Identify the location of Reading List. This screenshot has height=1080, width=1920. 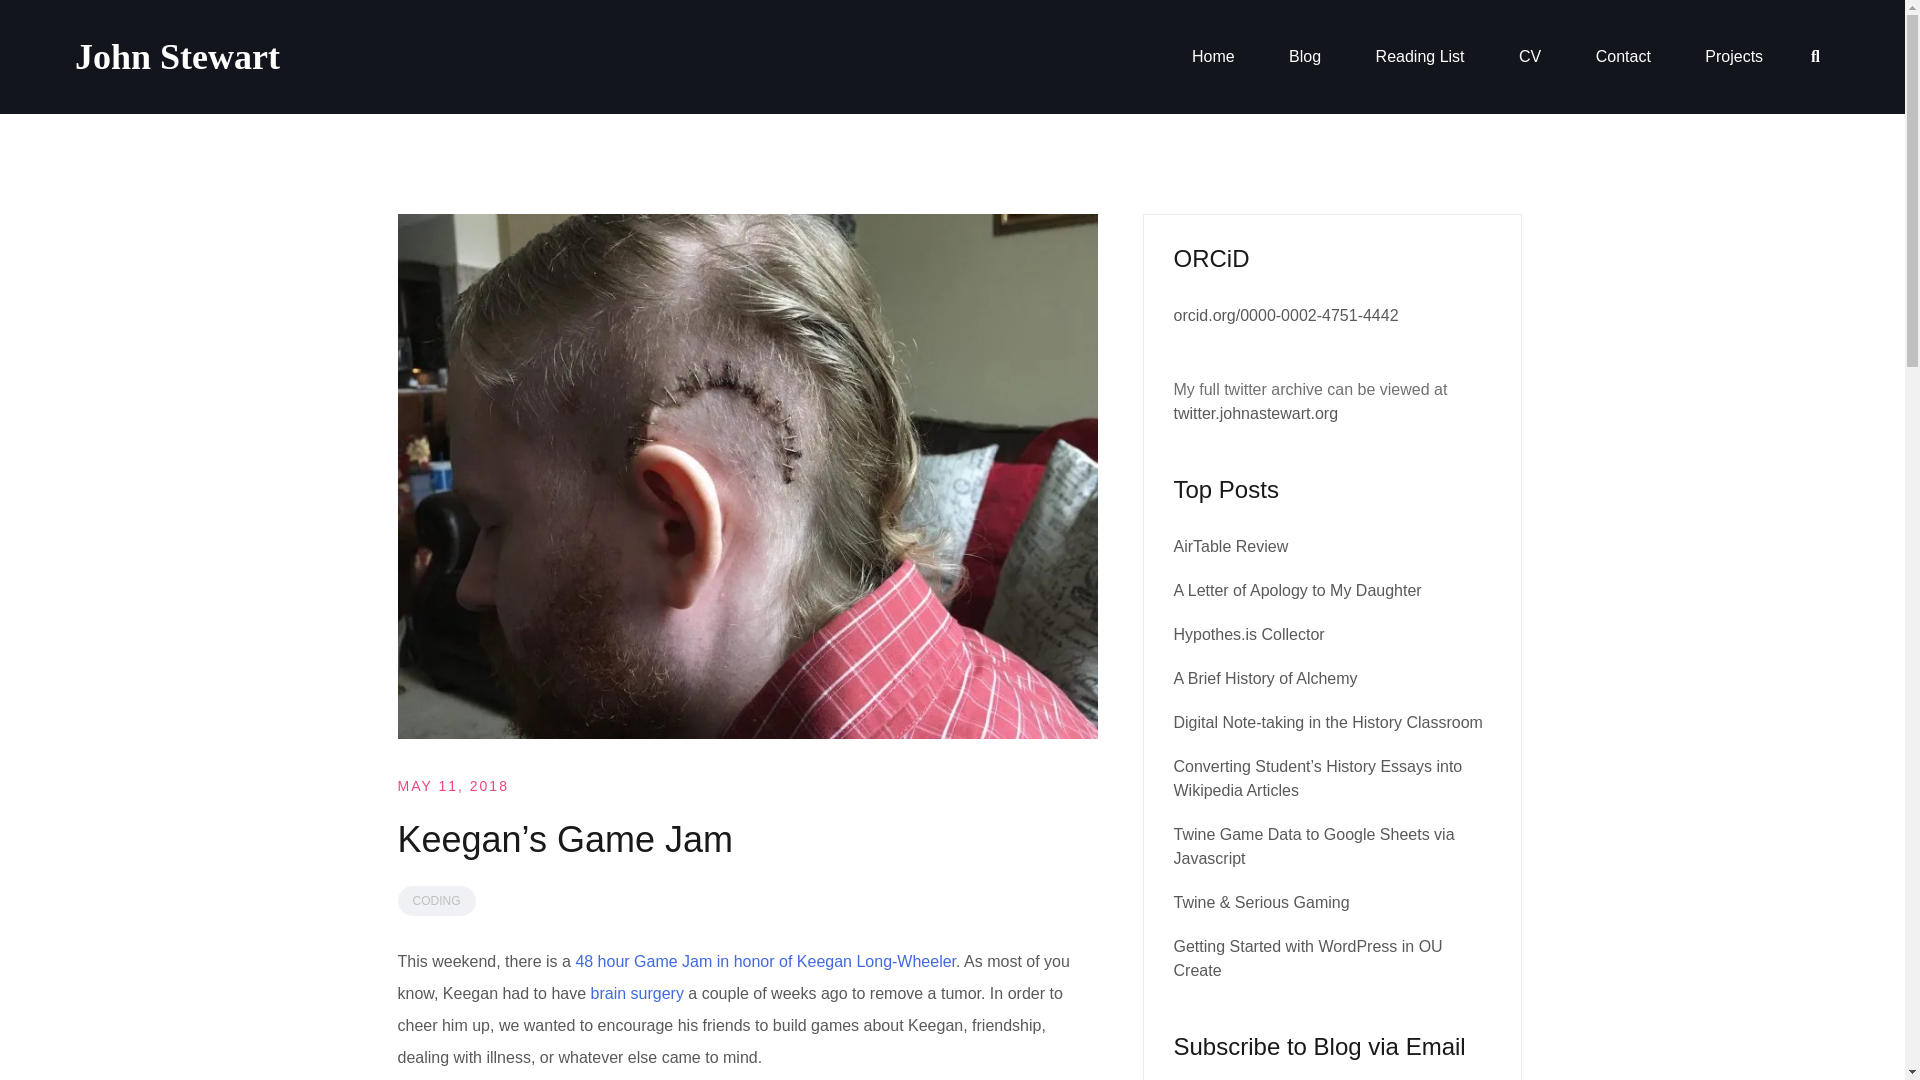
(1420, 57).